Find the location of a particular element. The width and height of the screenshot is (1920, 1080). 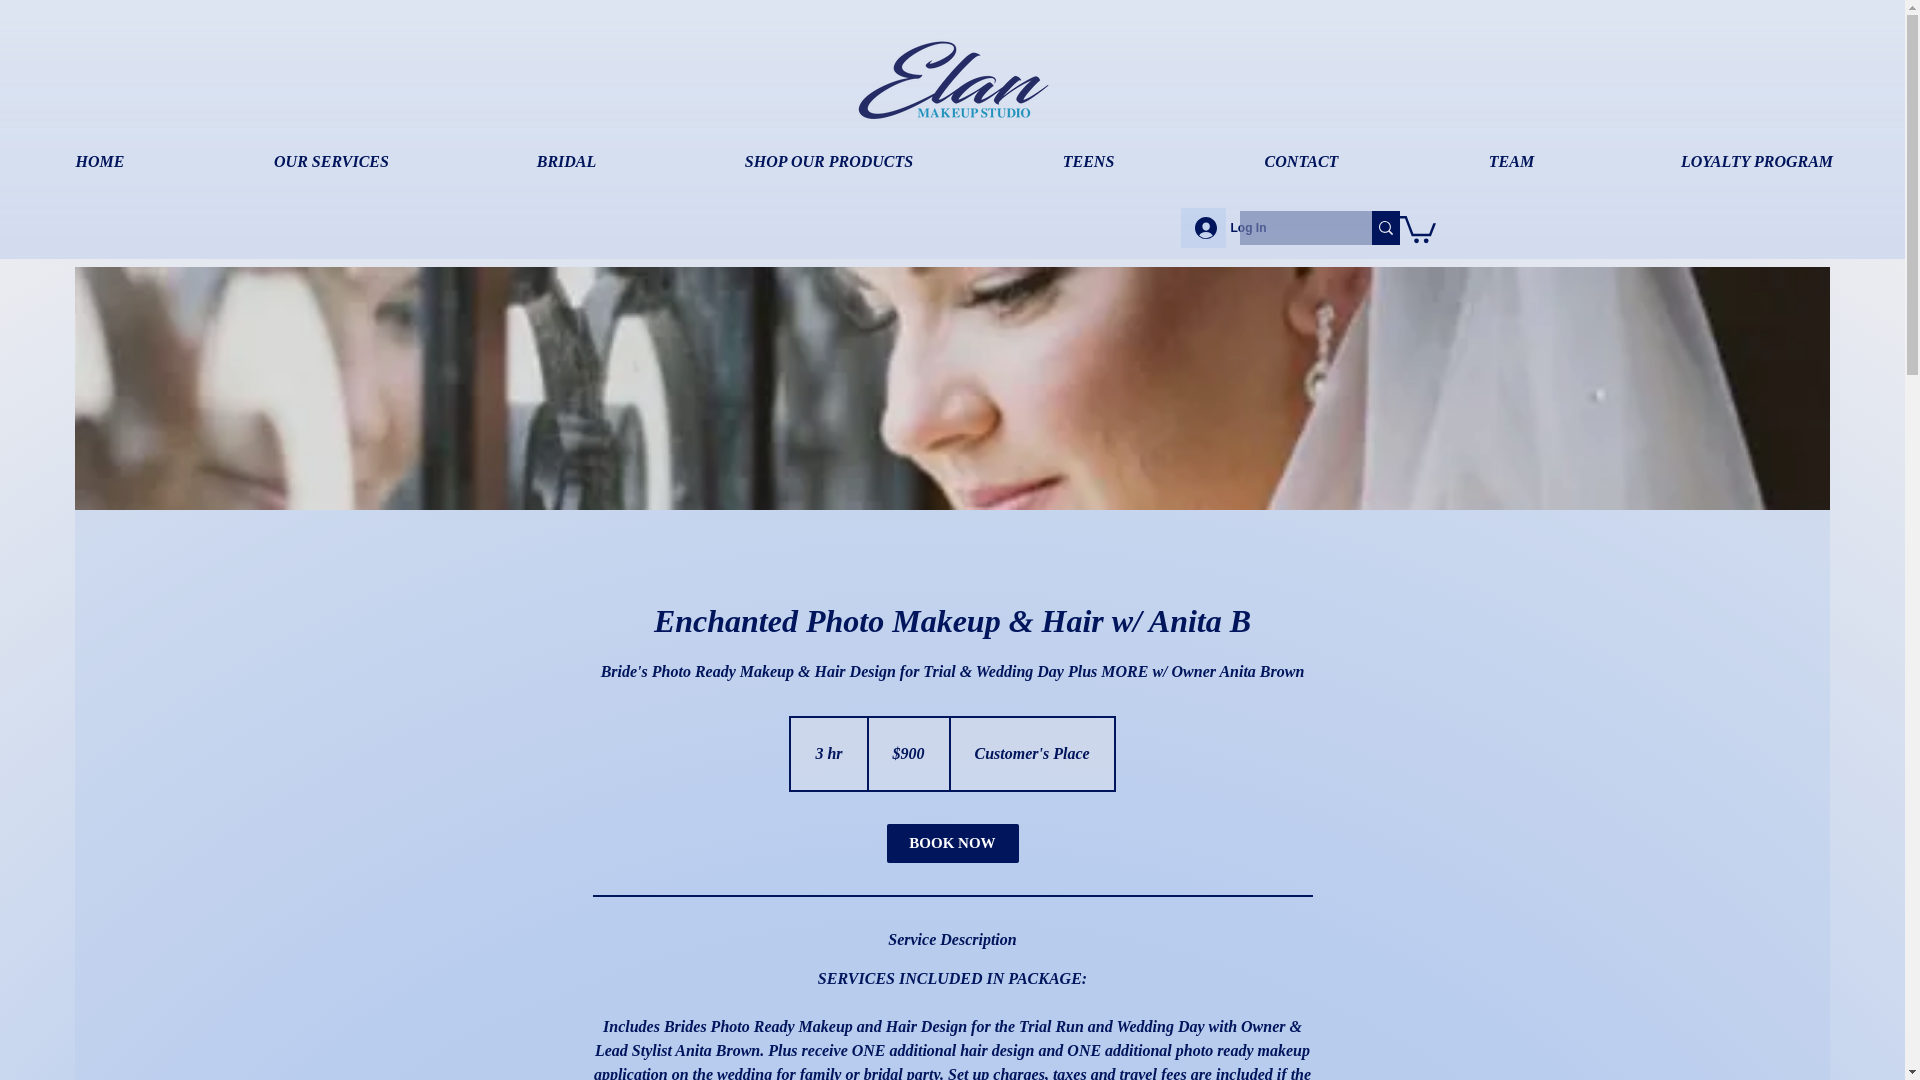

TEENS is located at coordinates (1088, 162).